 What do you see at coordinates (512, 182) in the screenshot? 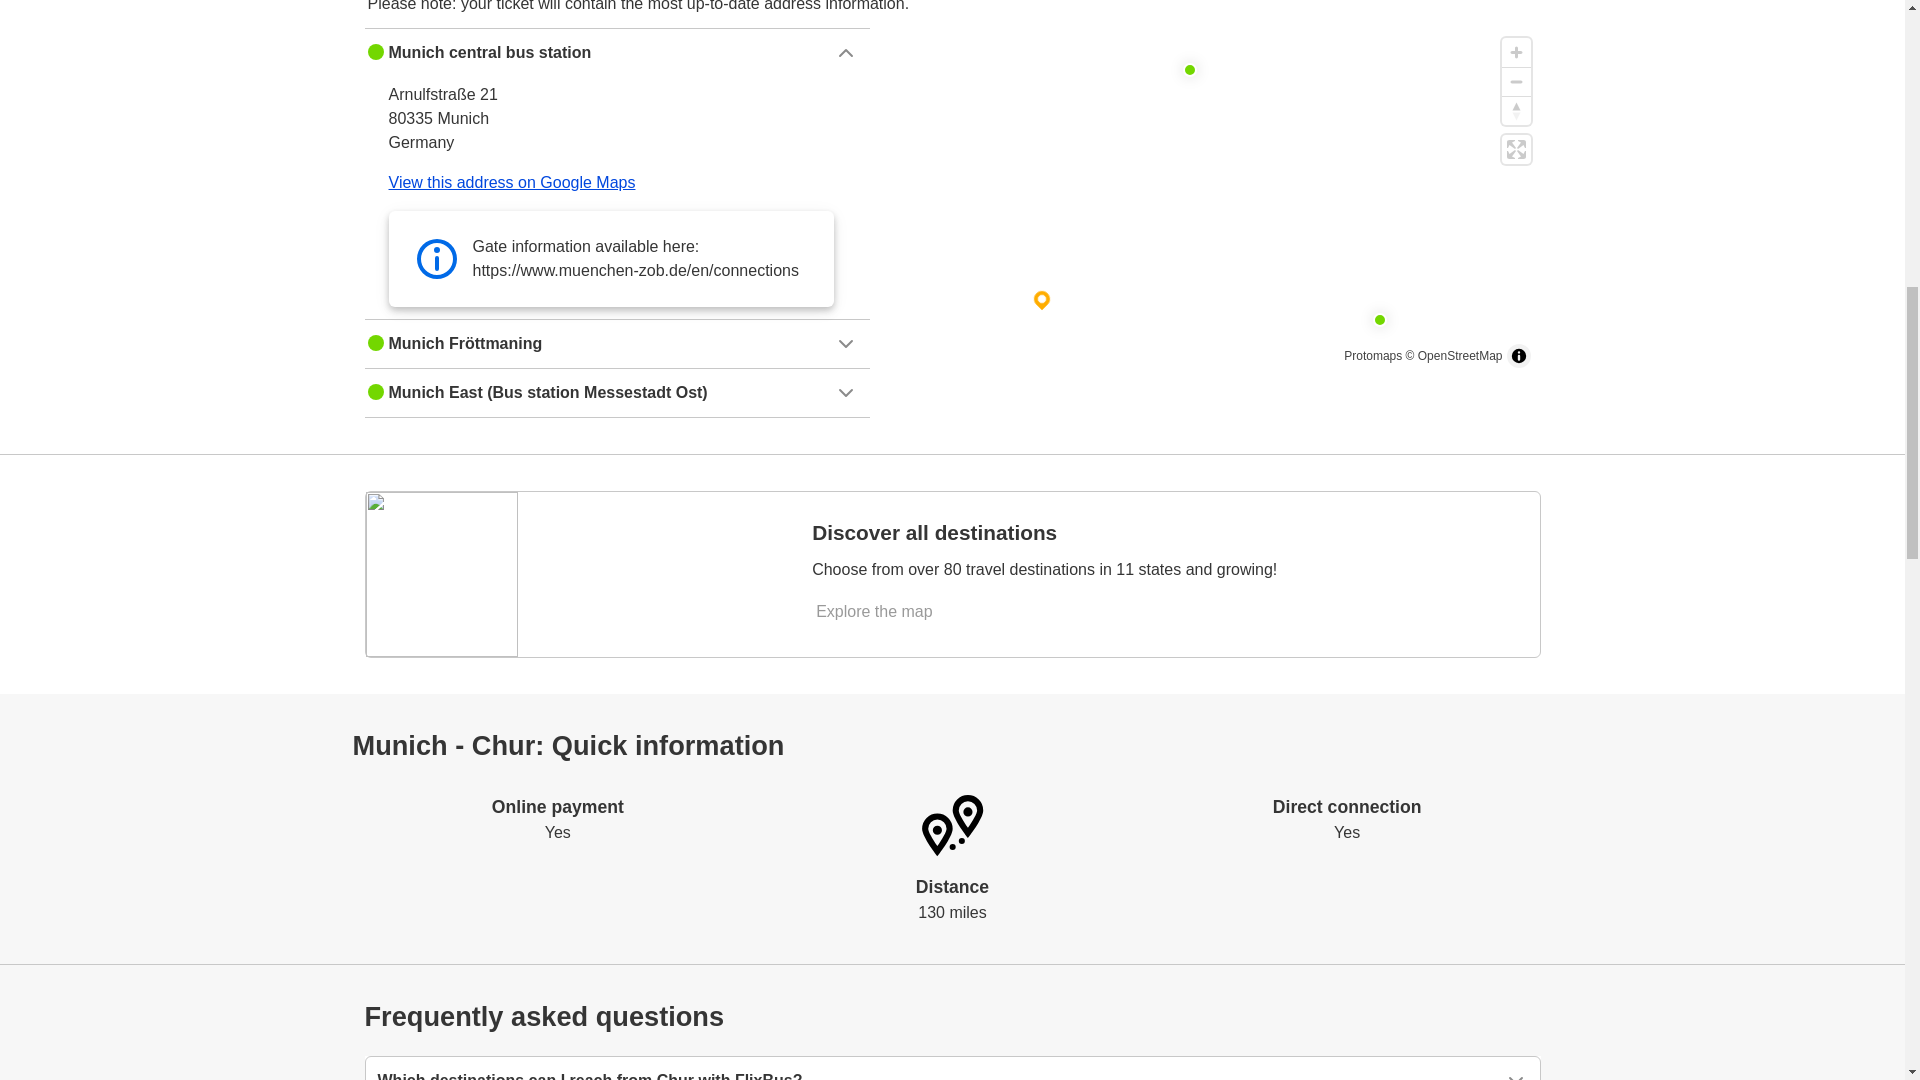
I see `View this address on Google Maps` at bounding box center [512, 182].